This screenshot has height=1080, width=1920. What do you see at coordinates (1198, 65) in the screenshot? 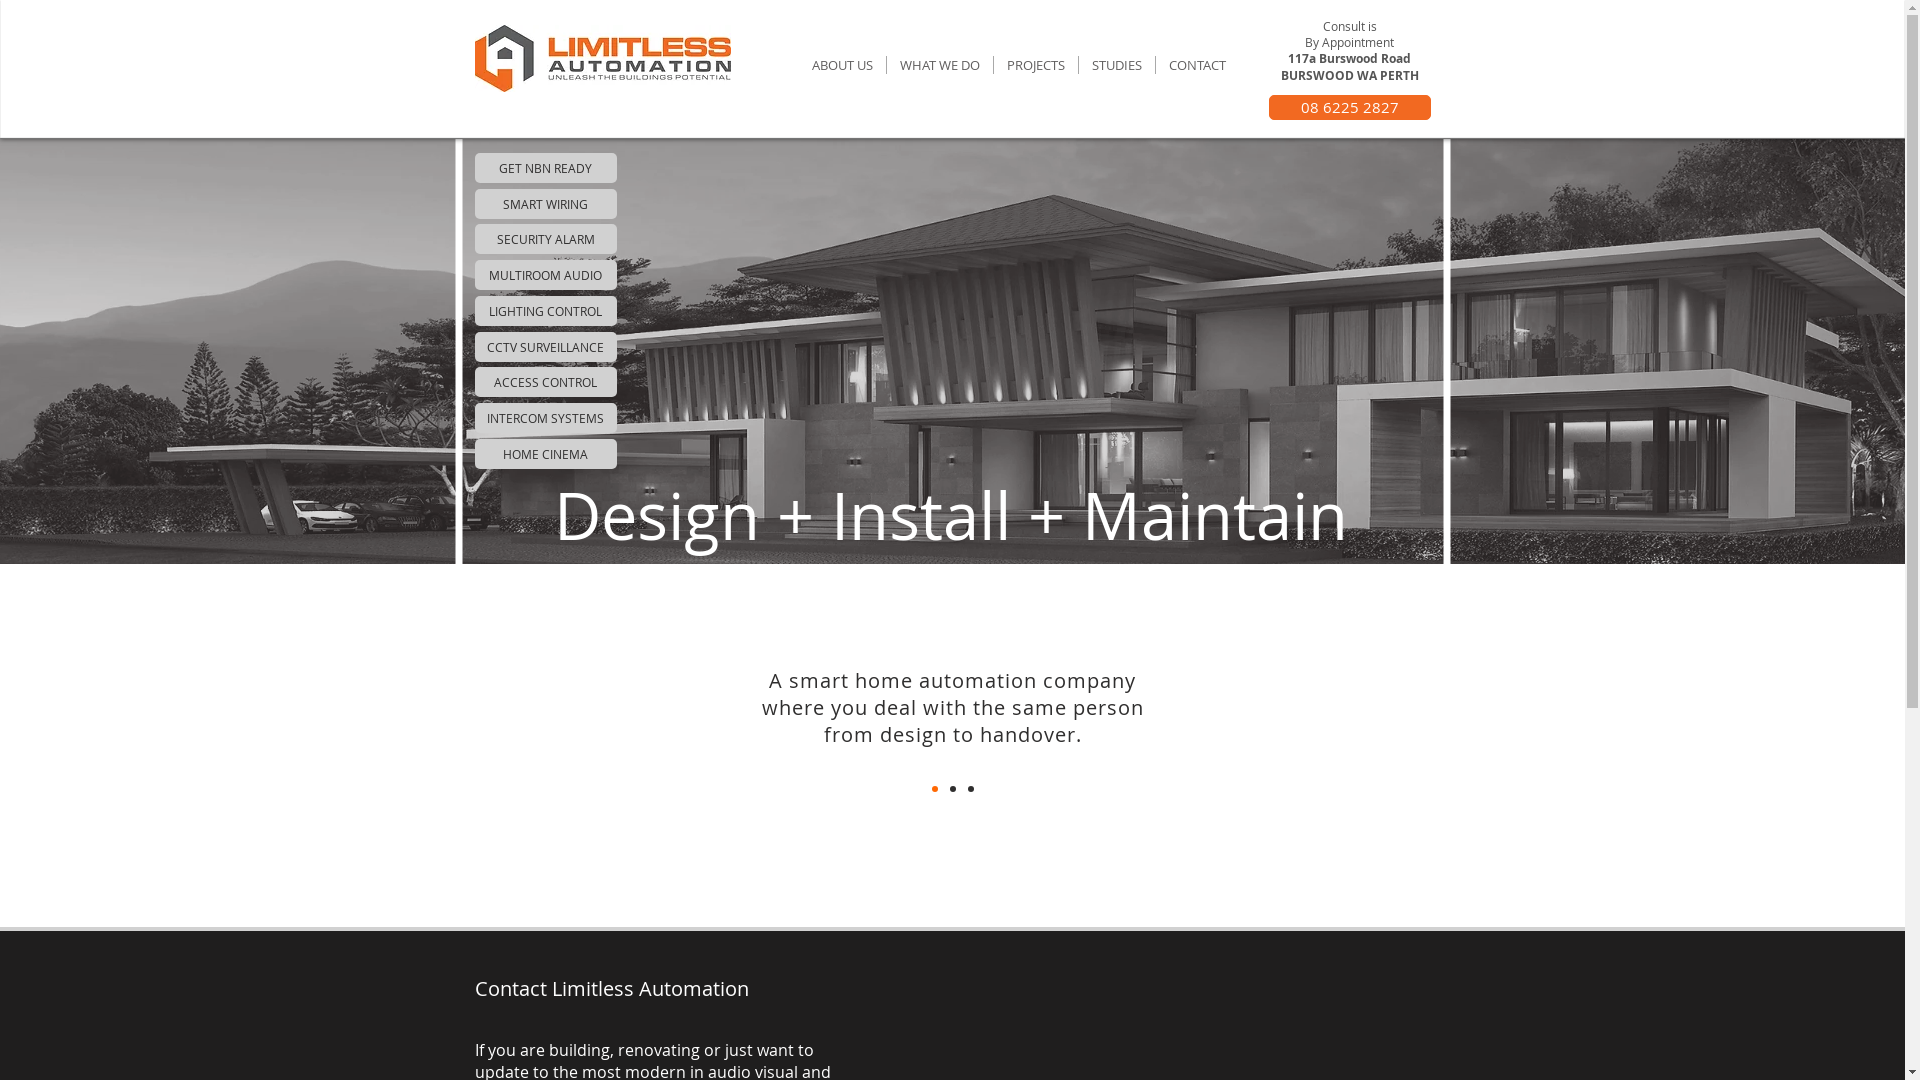
I see `CONTACT` at bounding box center [1198, 65].